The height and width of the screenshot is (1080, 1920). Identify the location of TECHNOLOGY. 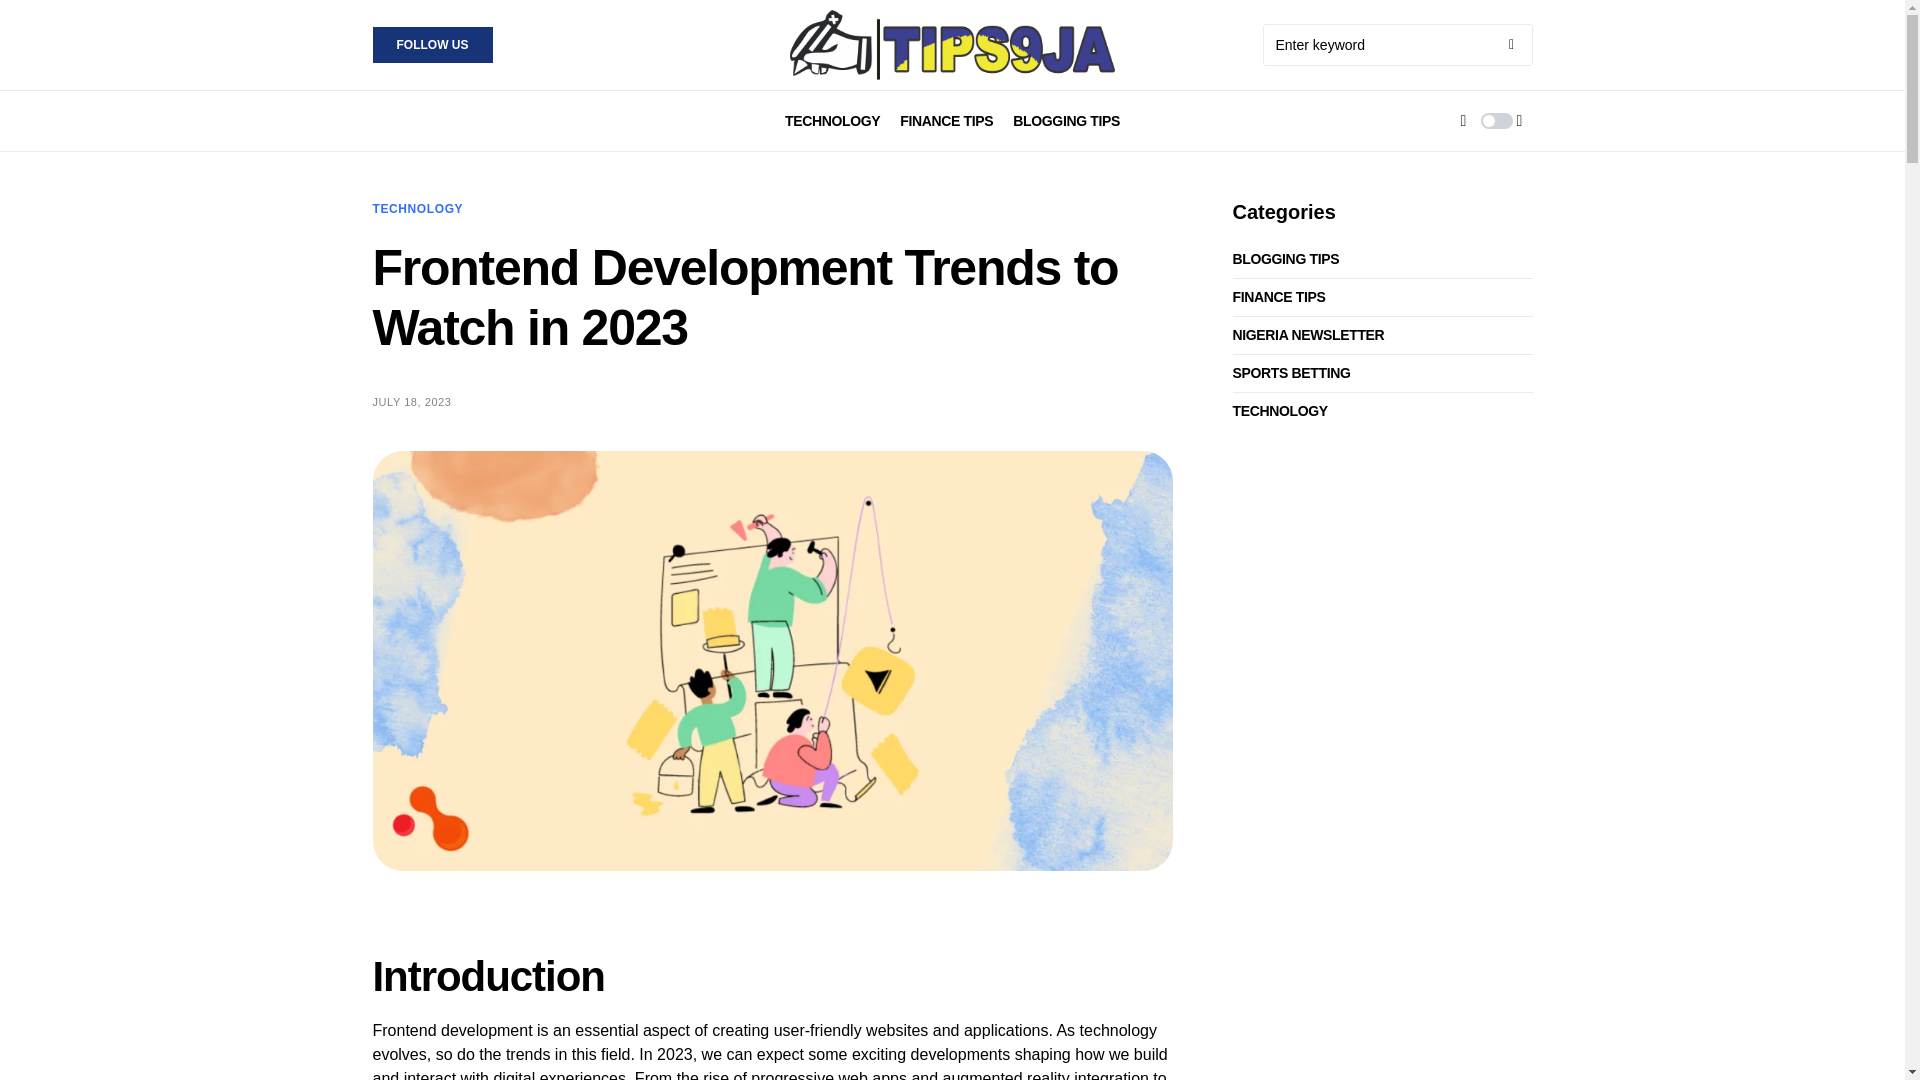
(832, 120).